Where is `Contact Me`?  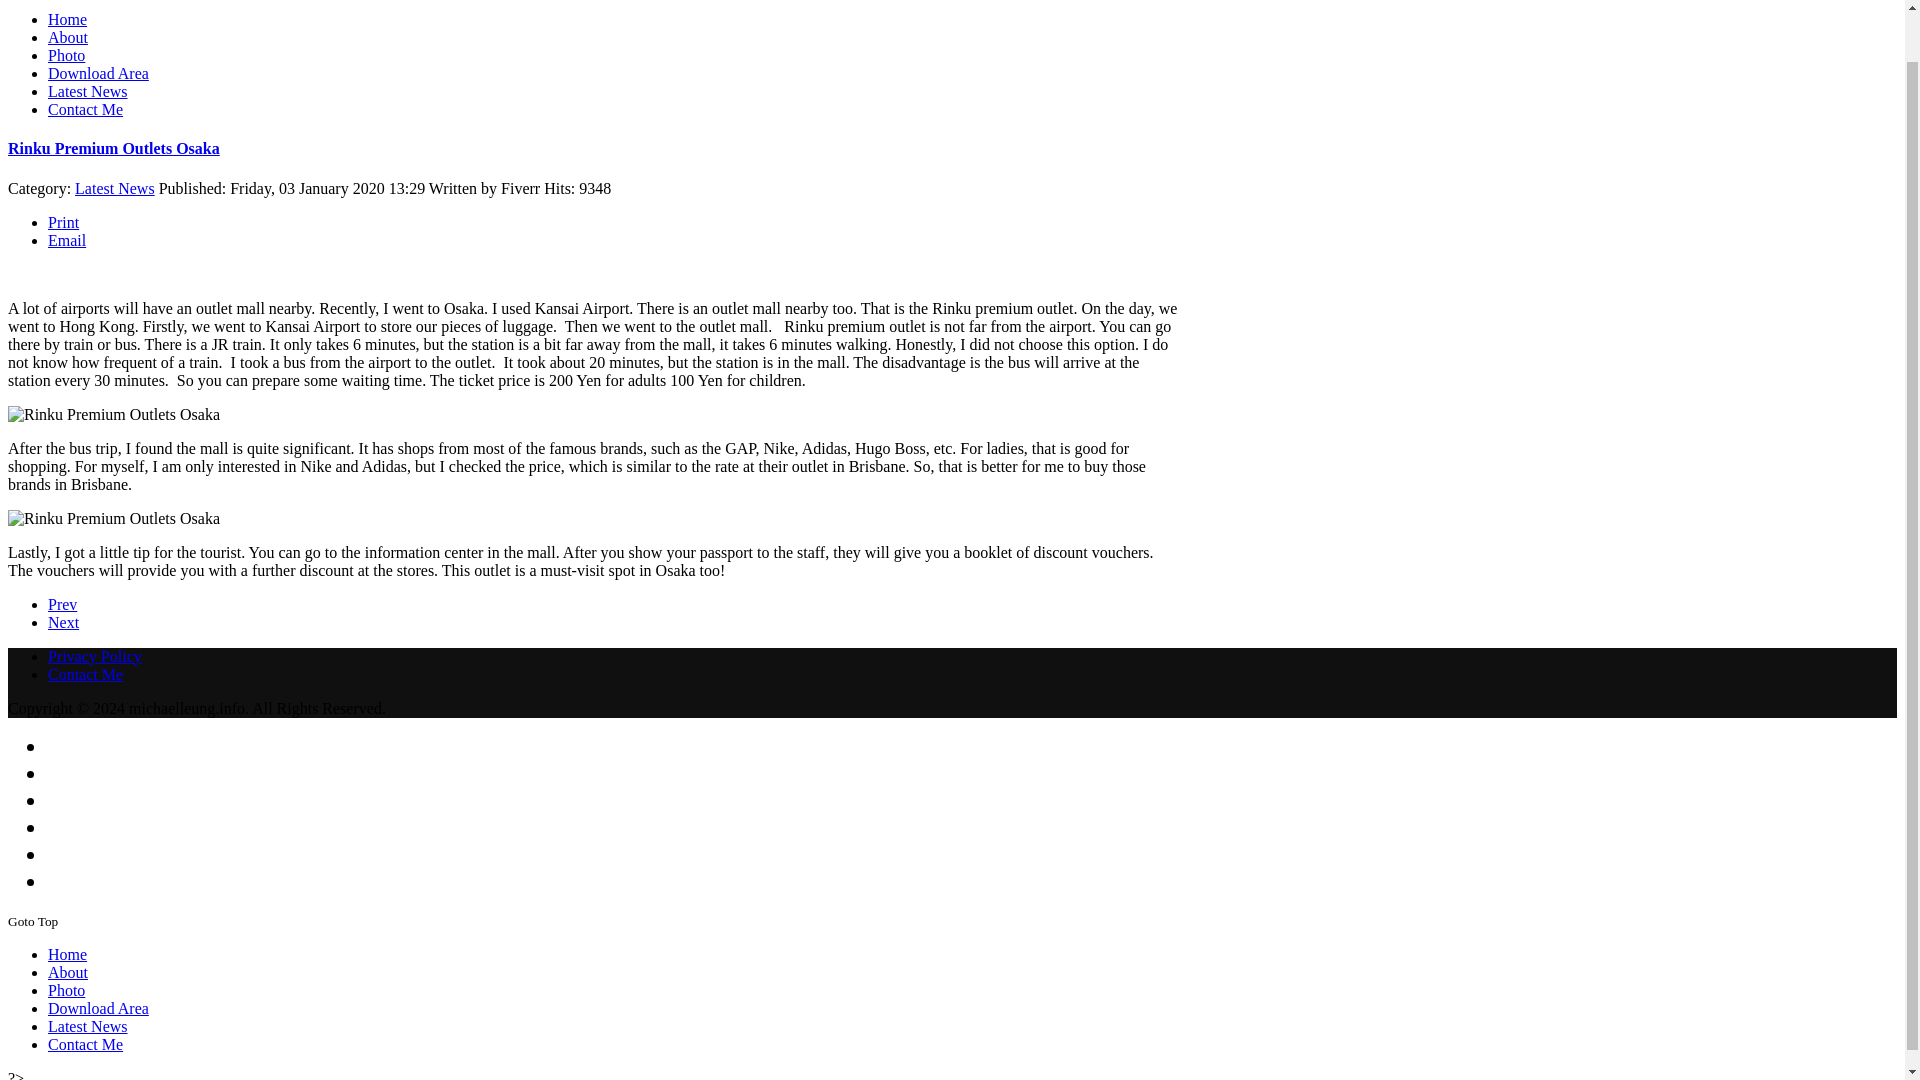
Contact Me is located at coordinates (85, 1044).